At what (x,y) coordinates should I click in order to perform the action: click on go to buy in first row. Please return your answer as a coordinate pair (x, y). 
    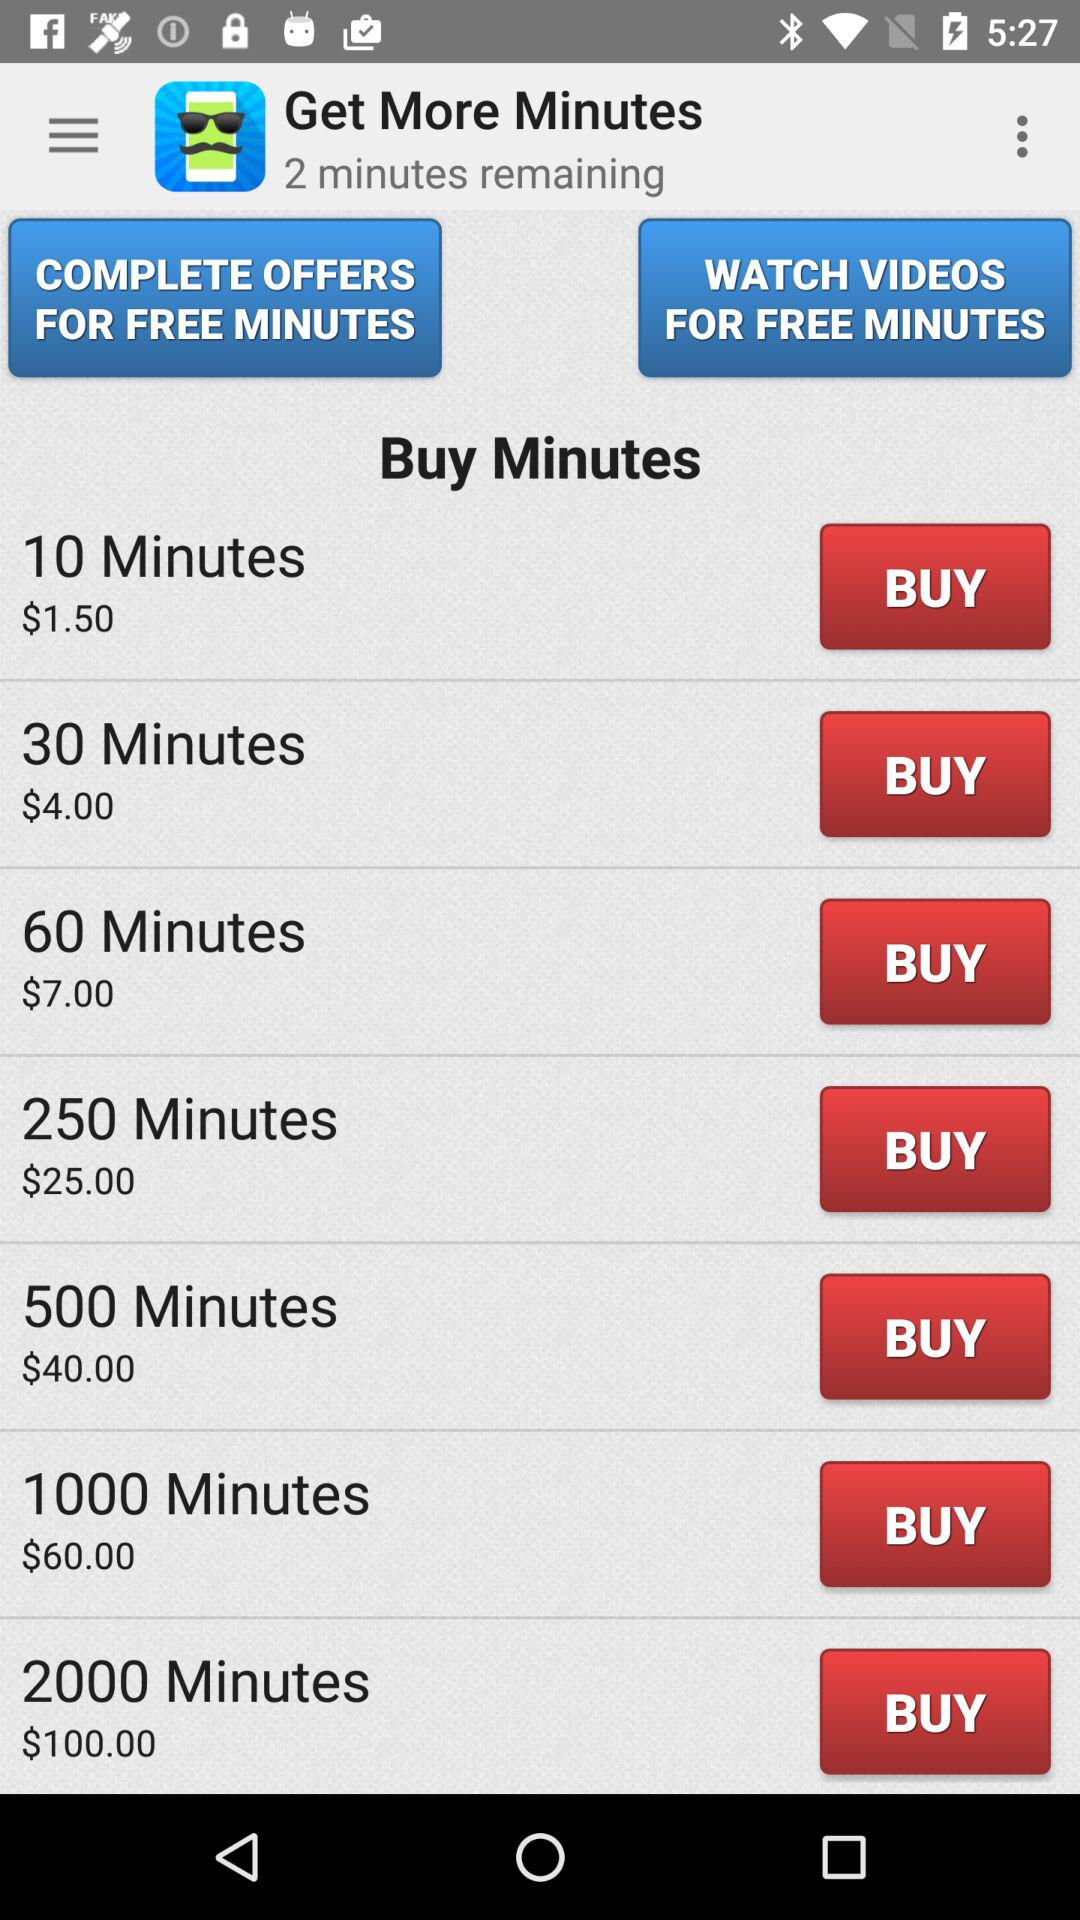
    Looking at the image, I should click on (934, 587).